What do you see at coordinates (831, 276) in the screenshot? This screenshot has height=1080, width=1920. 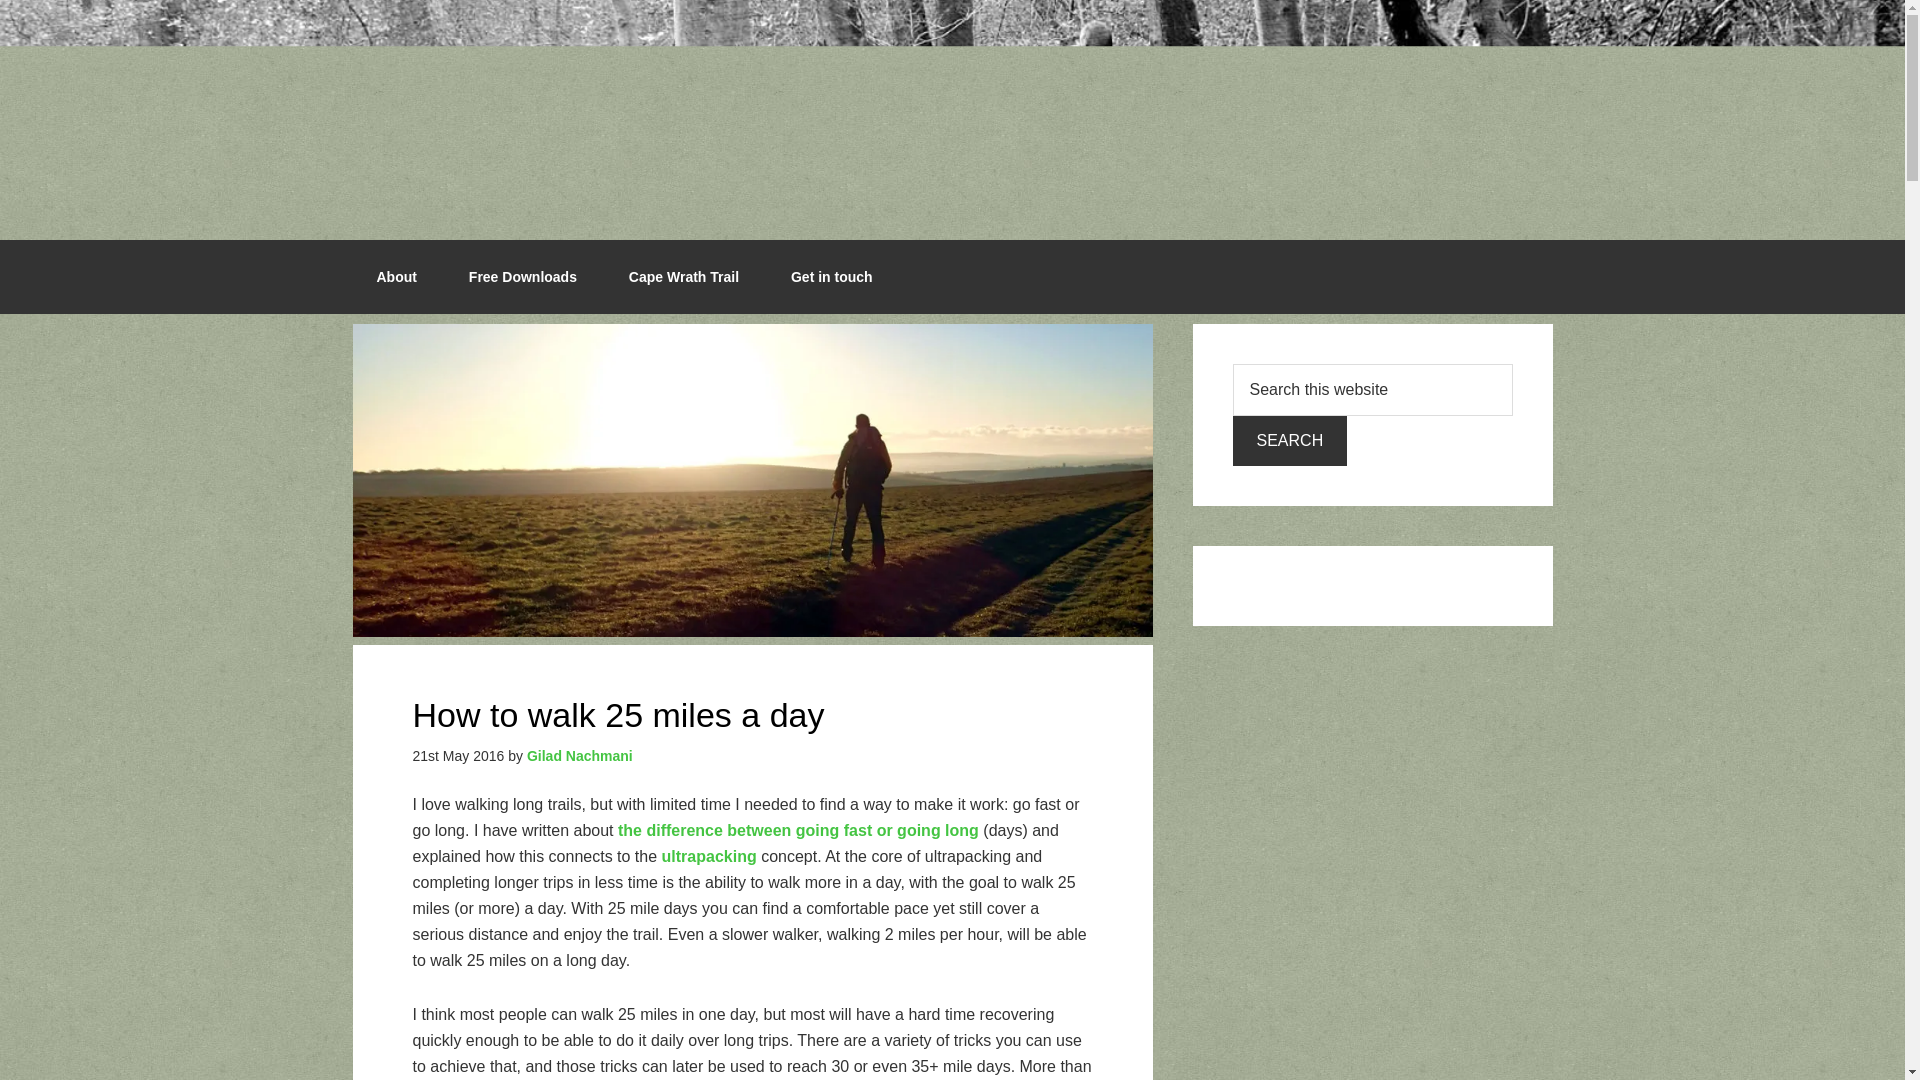 I see `Get in touch` at bounding box center [831, 276].